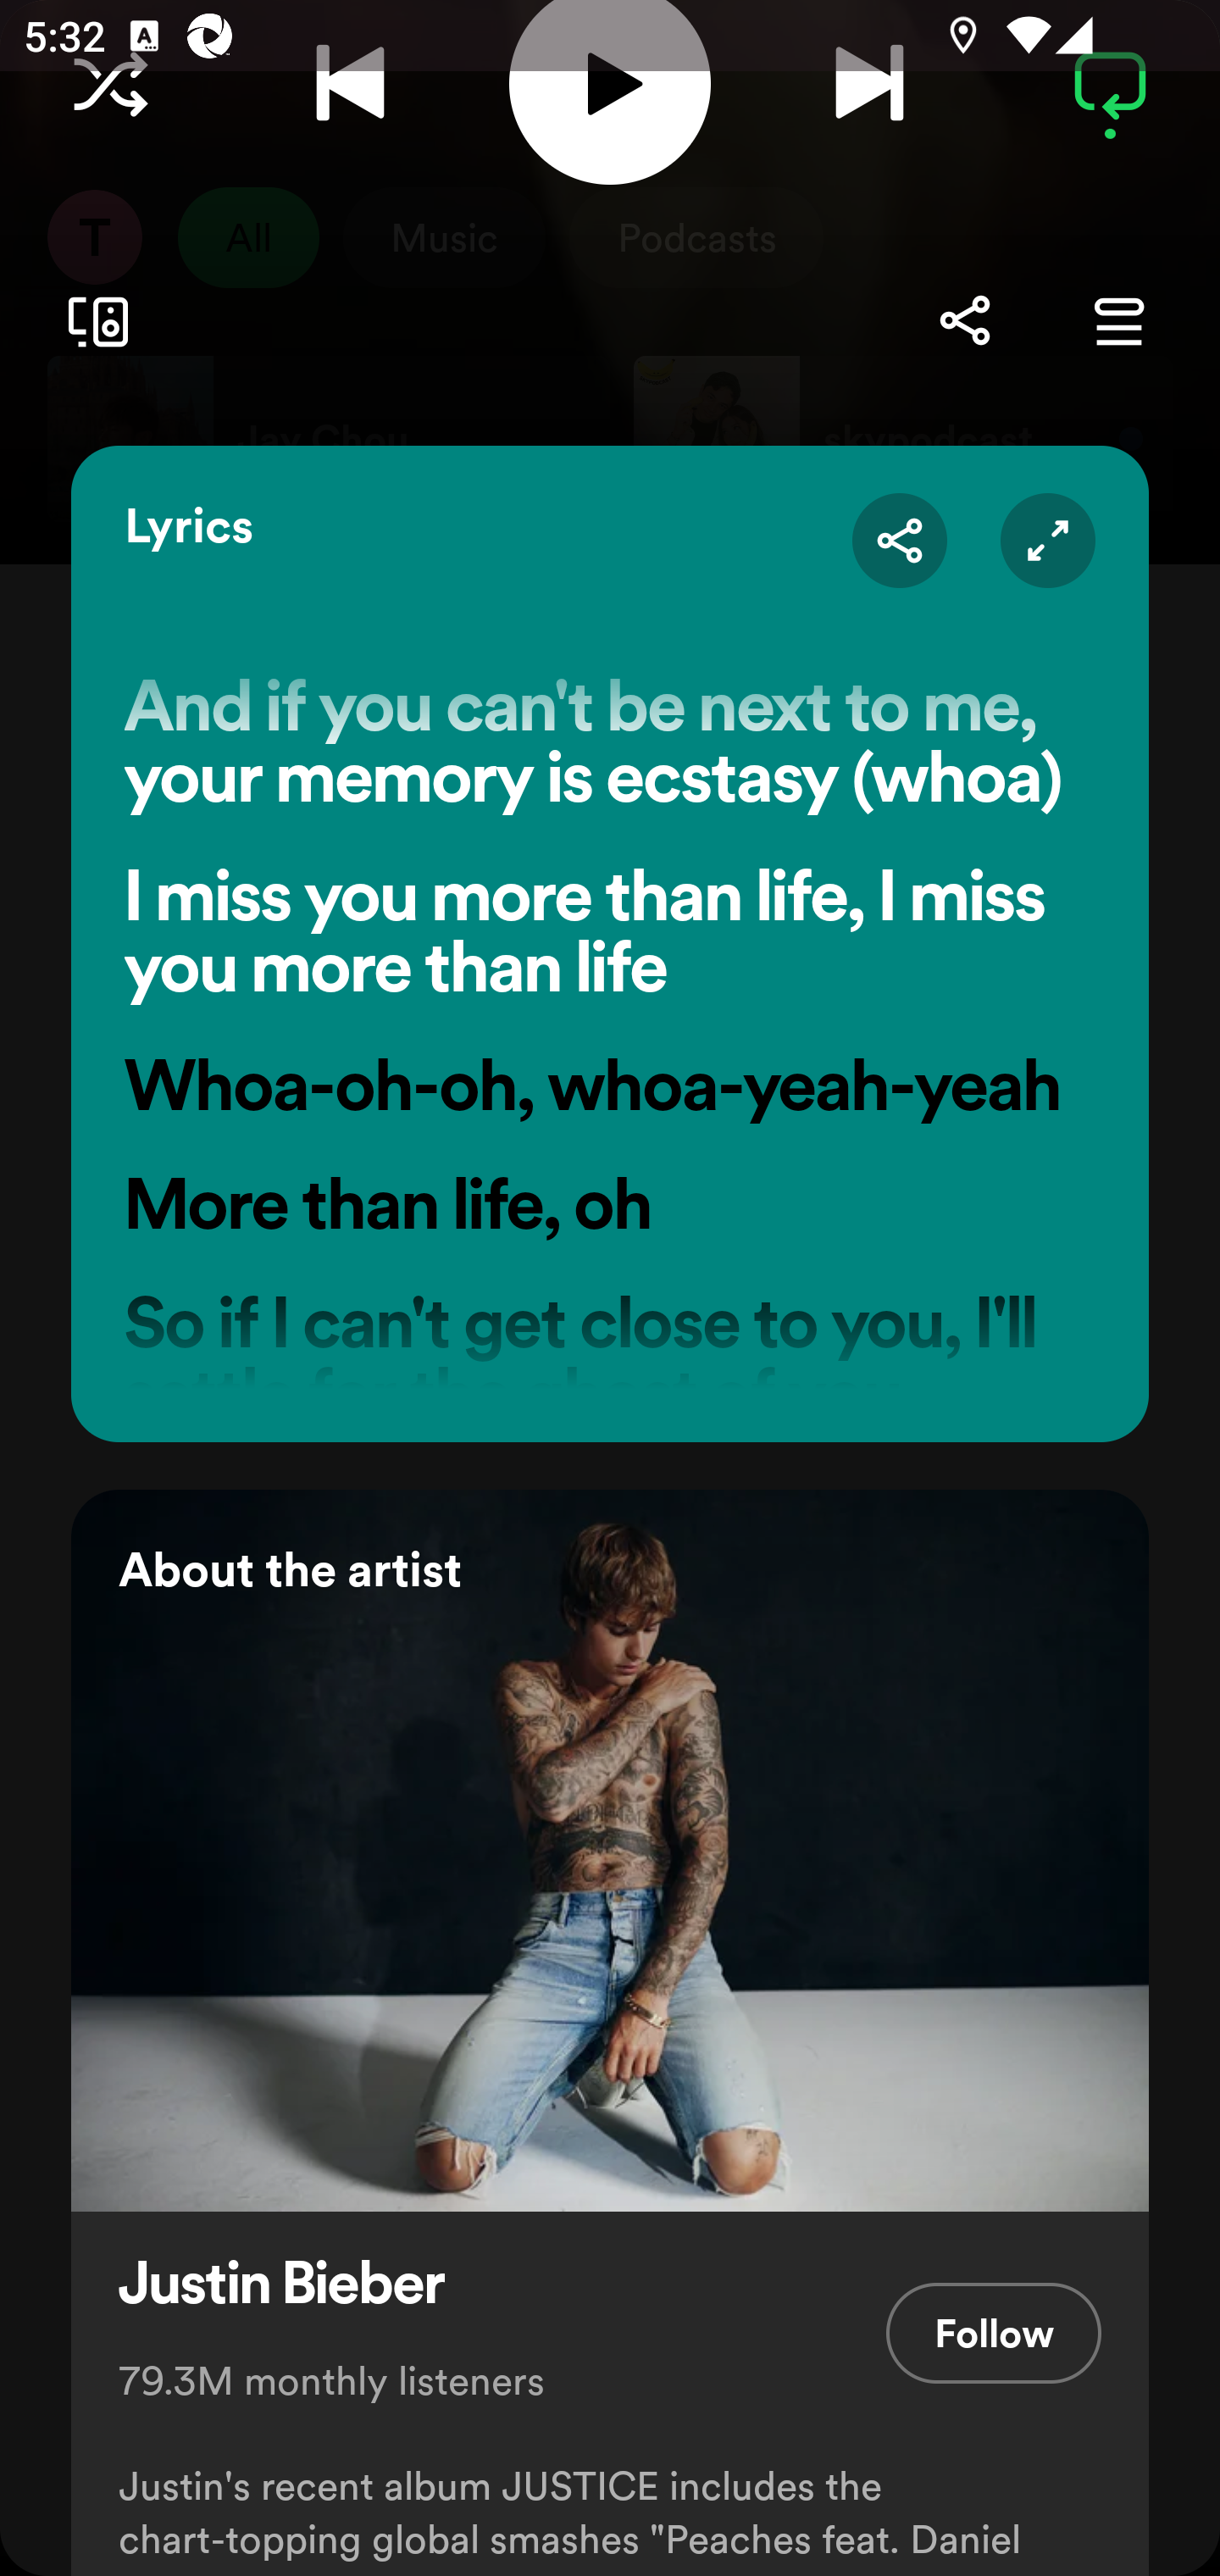 This screenshot has height=2576, width=1220. What do you see at coordinates (993, 2334) in the screenshot?
I see `Follow Follow this Artist` at bounding box center [993, 2334].